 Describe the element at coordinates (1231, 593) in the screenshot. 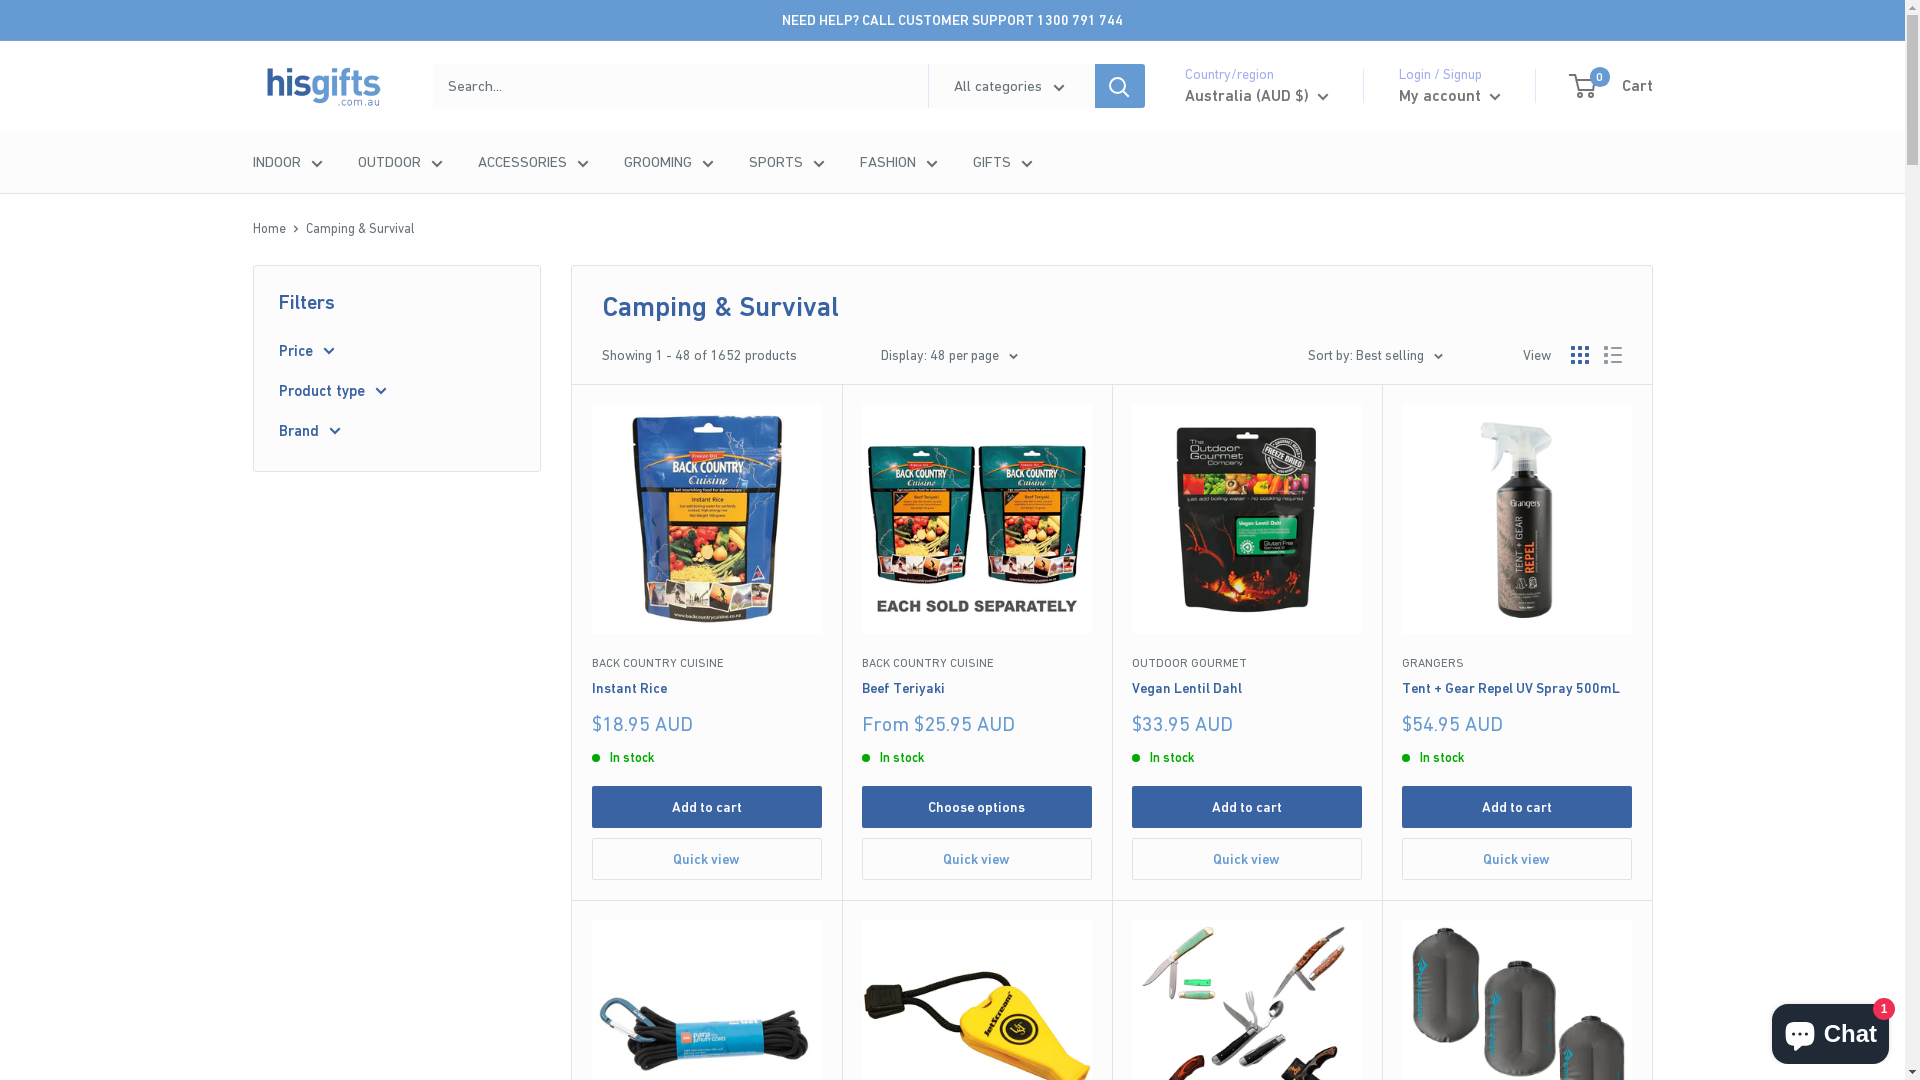

I see `FI` at that location.